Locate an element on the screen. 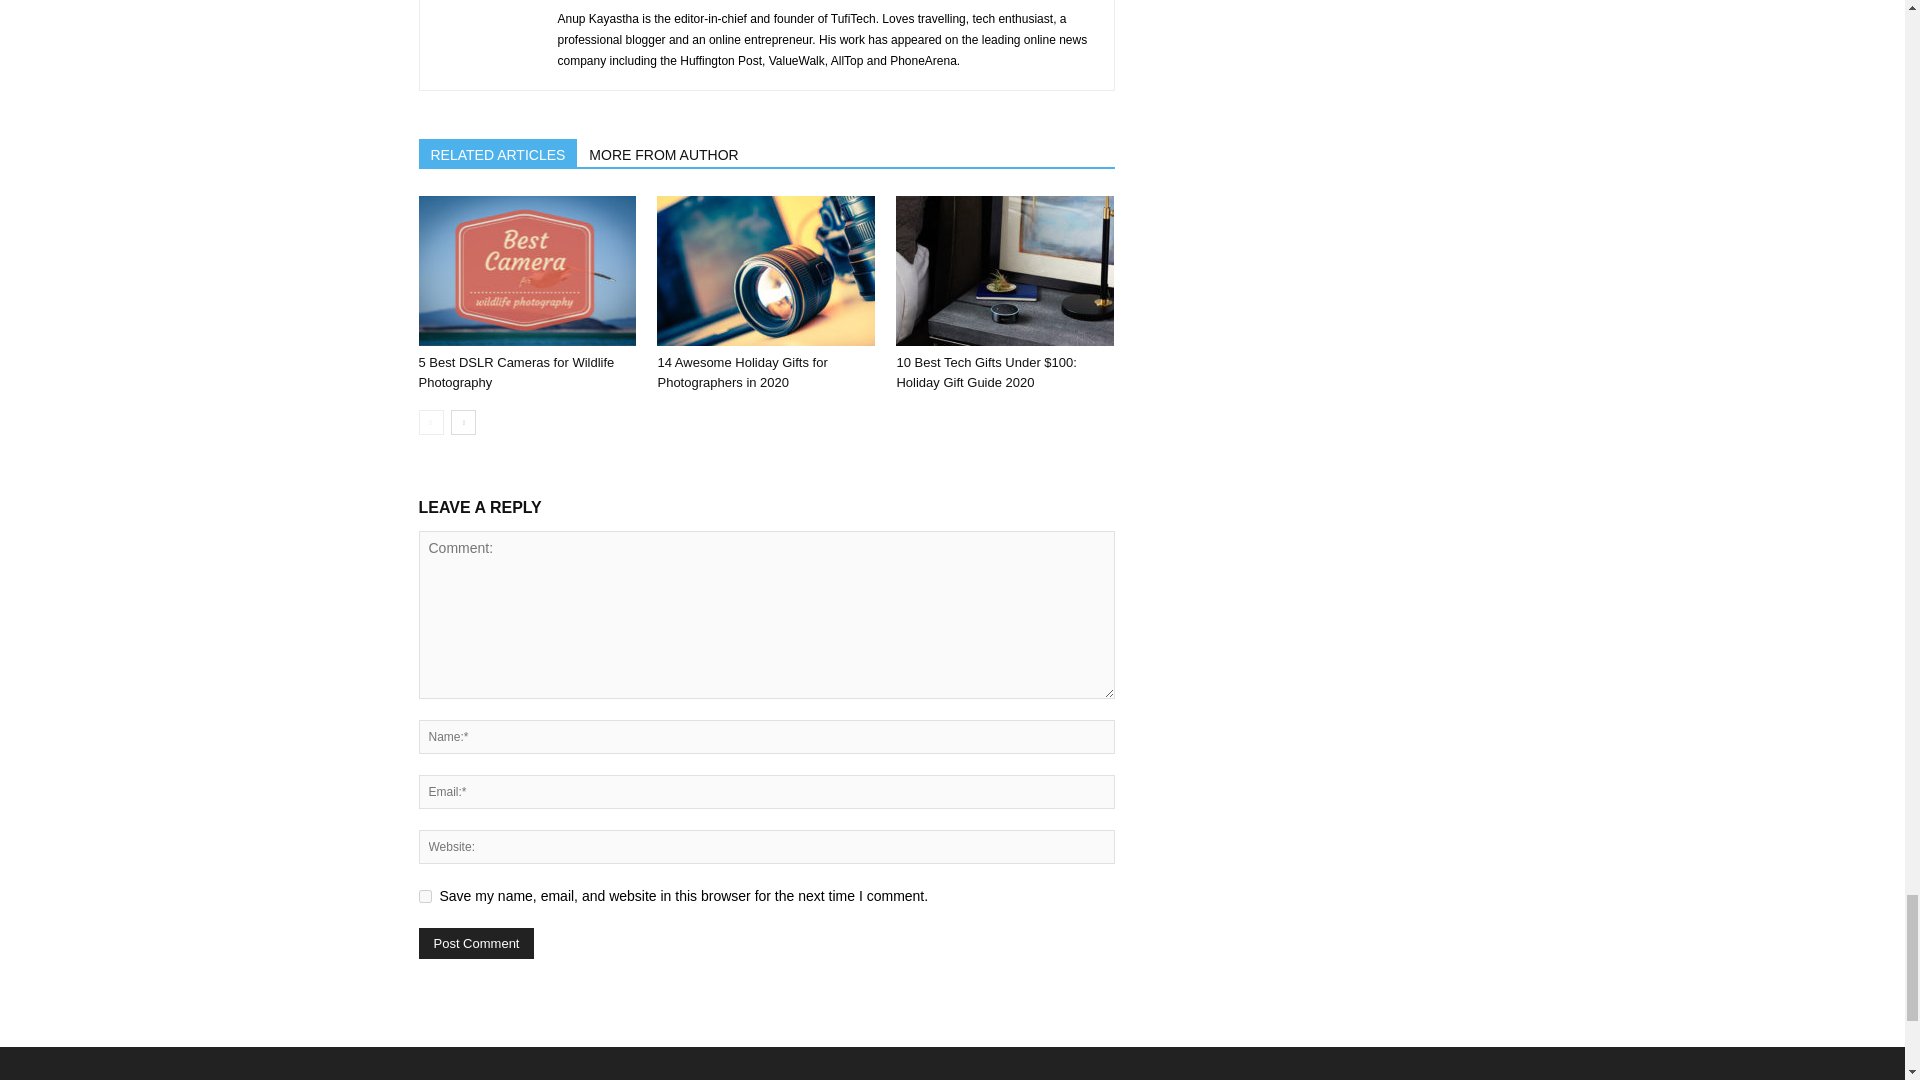 This screenshot has width=1920, height=1080. 14 Awesome Holiday Gifts for Photographers in 2020 is located at coordinates (766, 270).